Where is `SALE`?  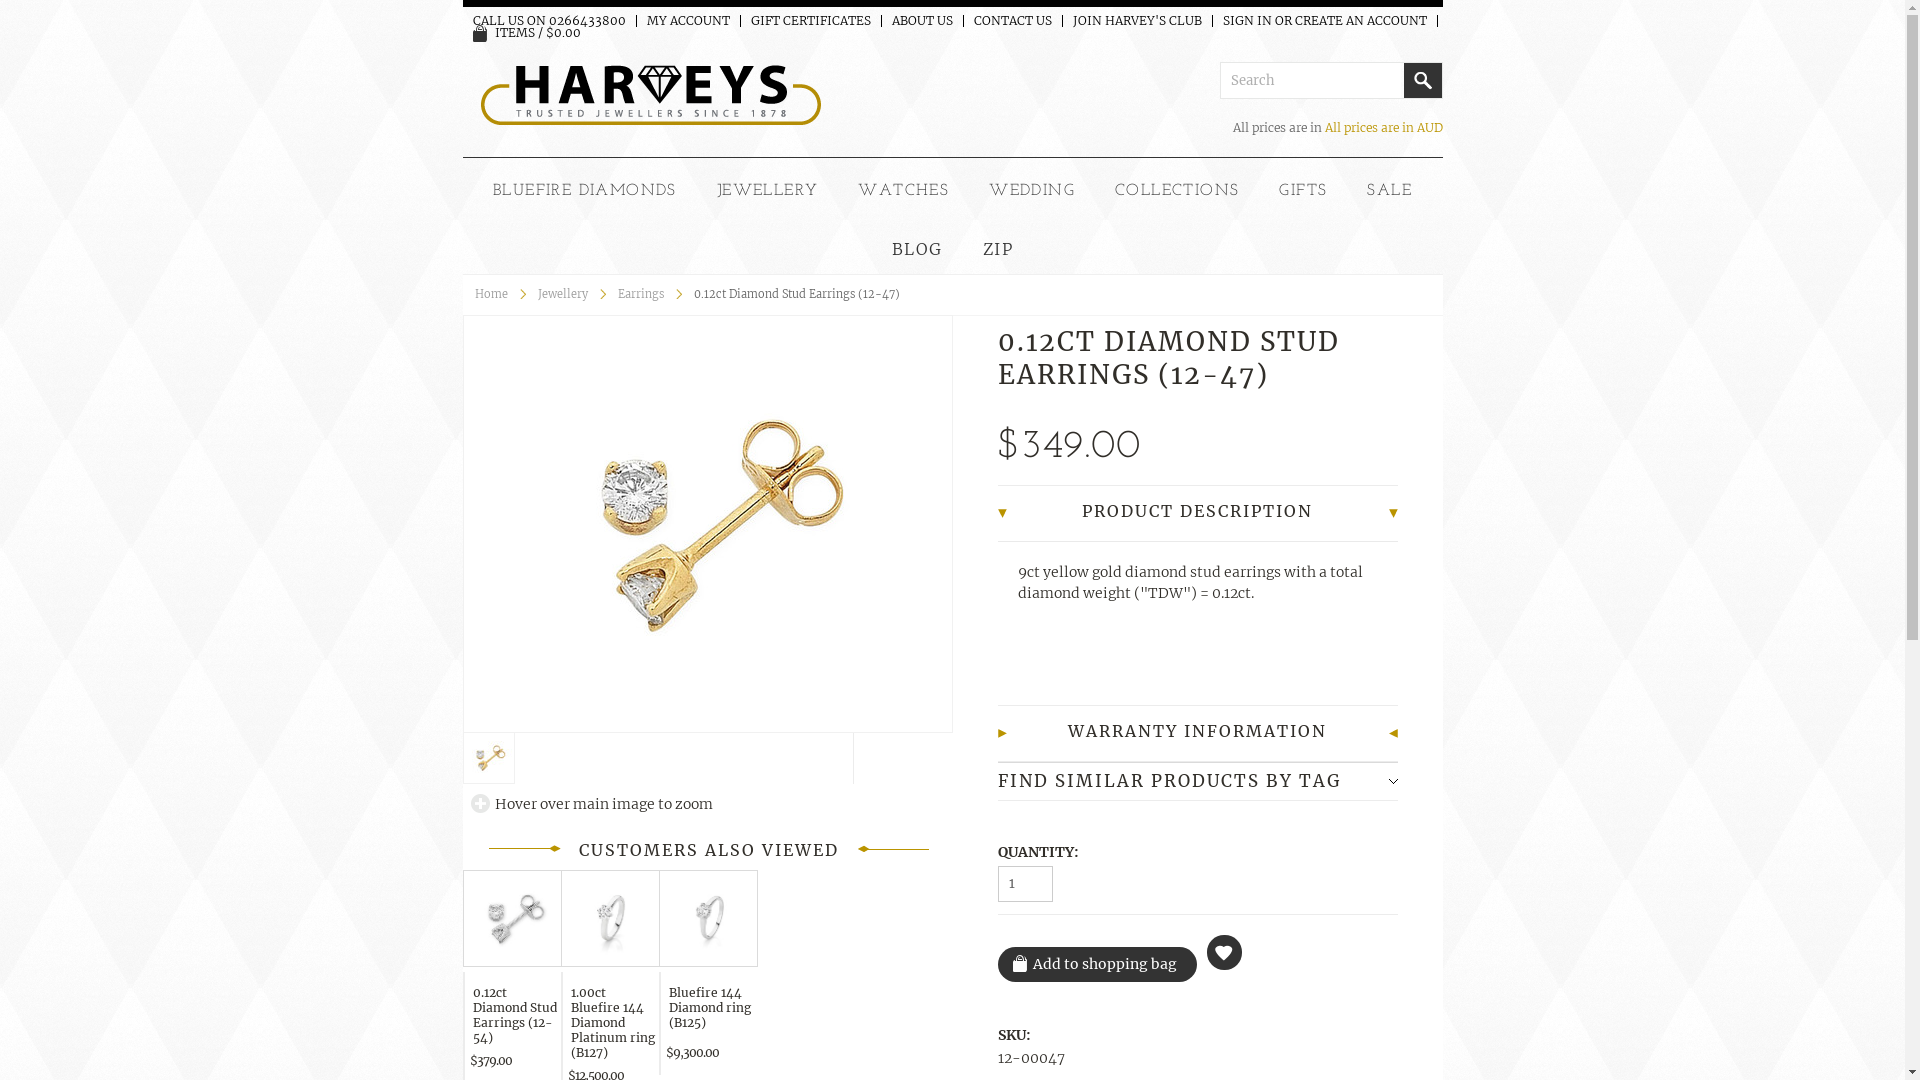
SALE is located at coordinates (1390, 191).